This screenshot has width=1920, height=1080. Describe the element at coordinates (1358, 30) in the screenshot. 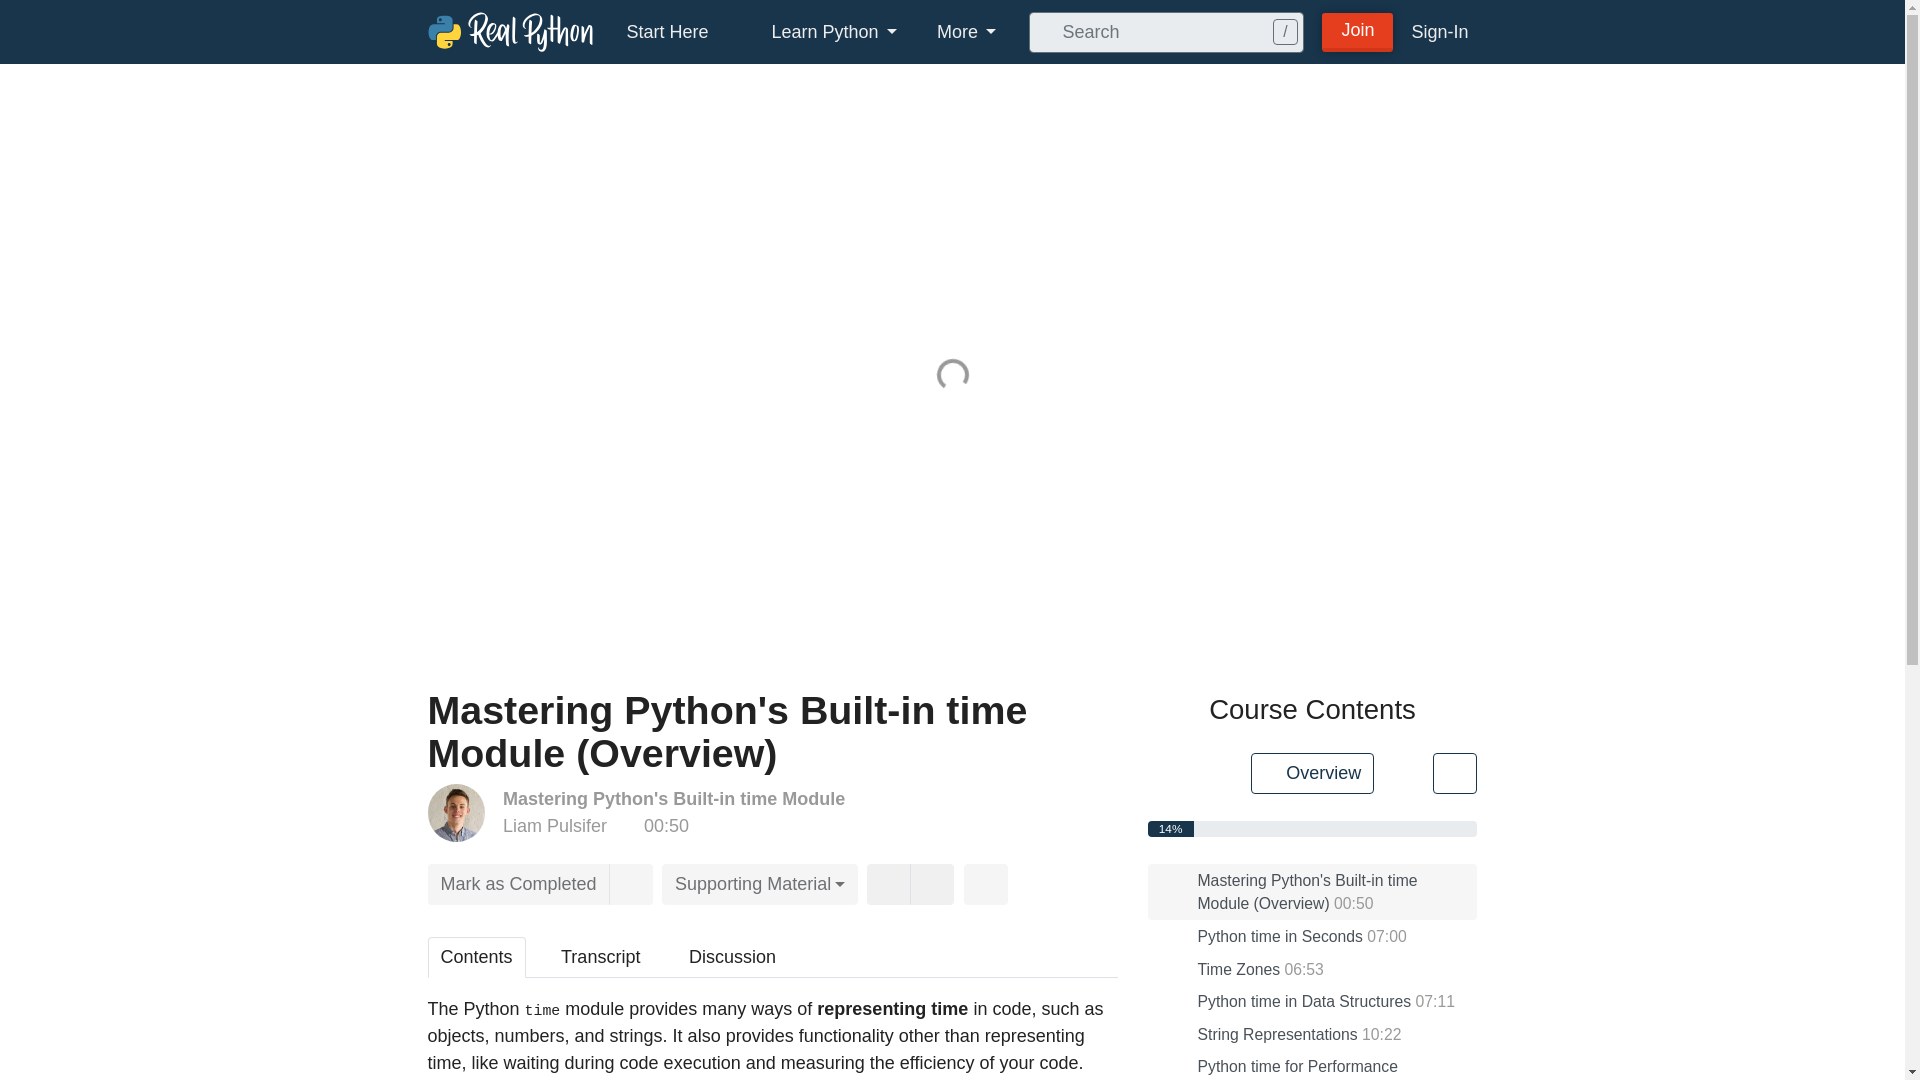

I see `Join` at that location.